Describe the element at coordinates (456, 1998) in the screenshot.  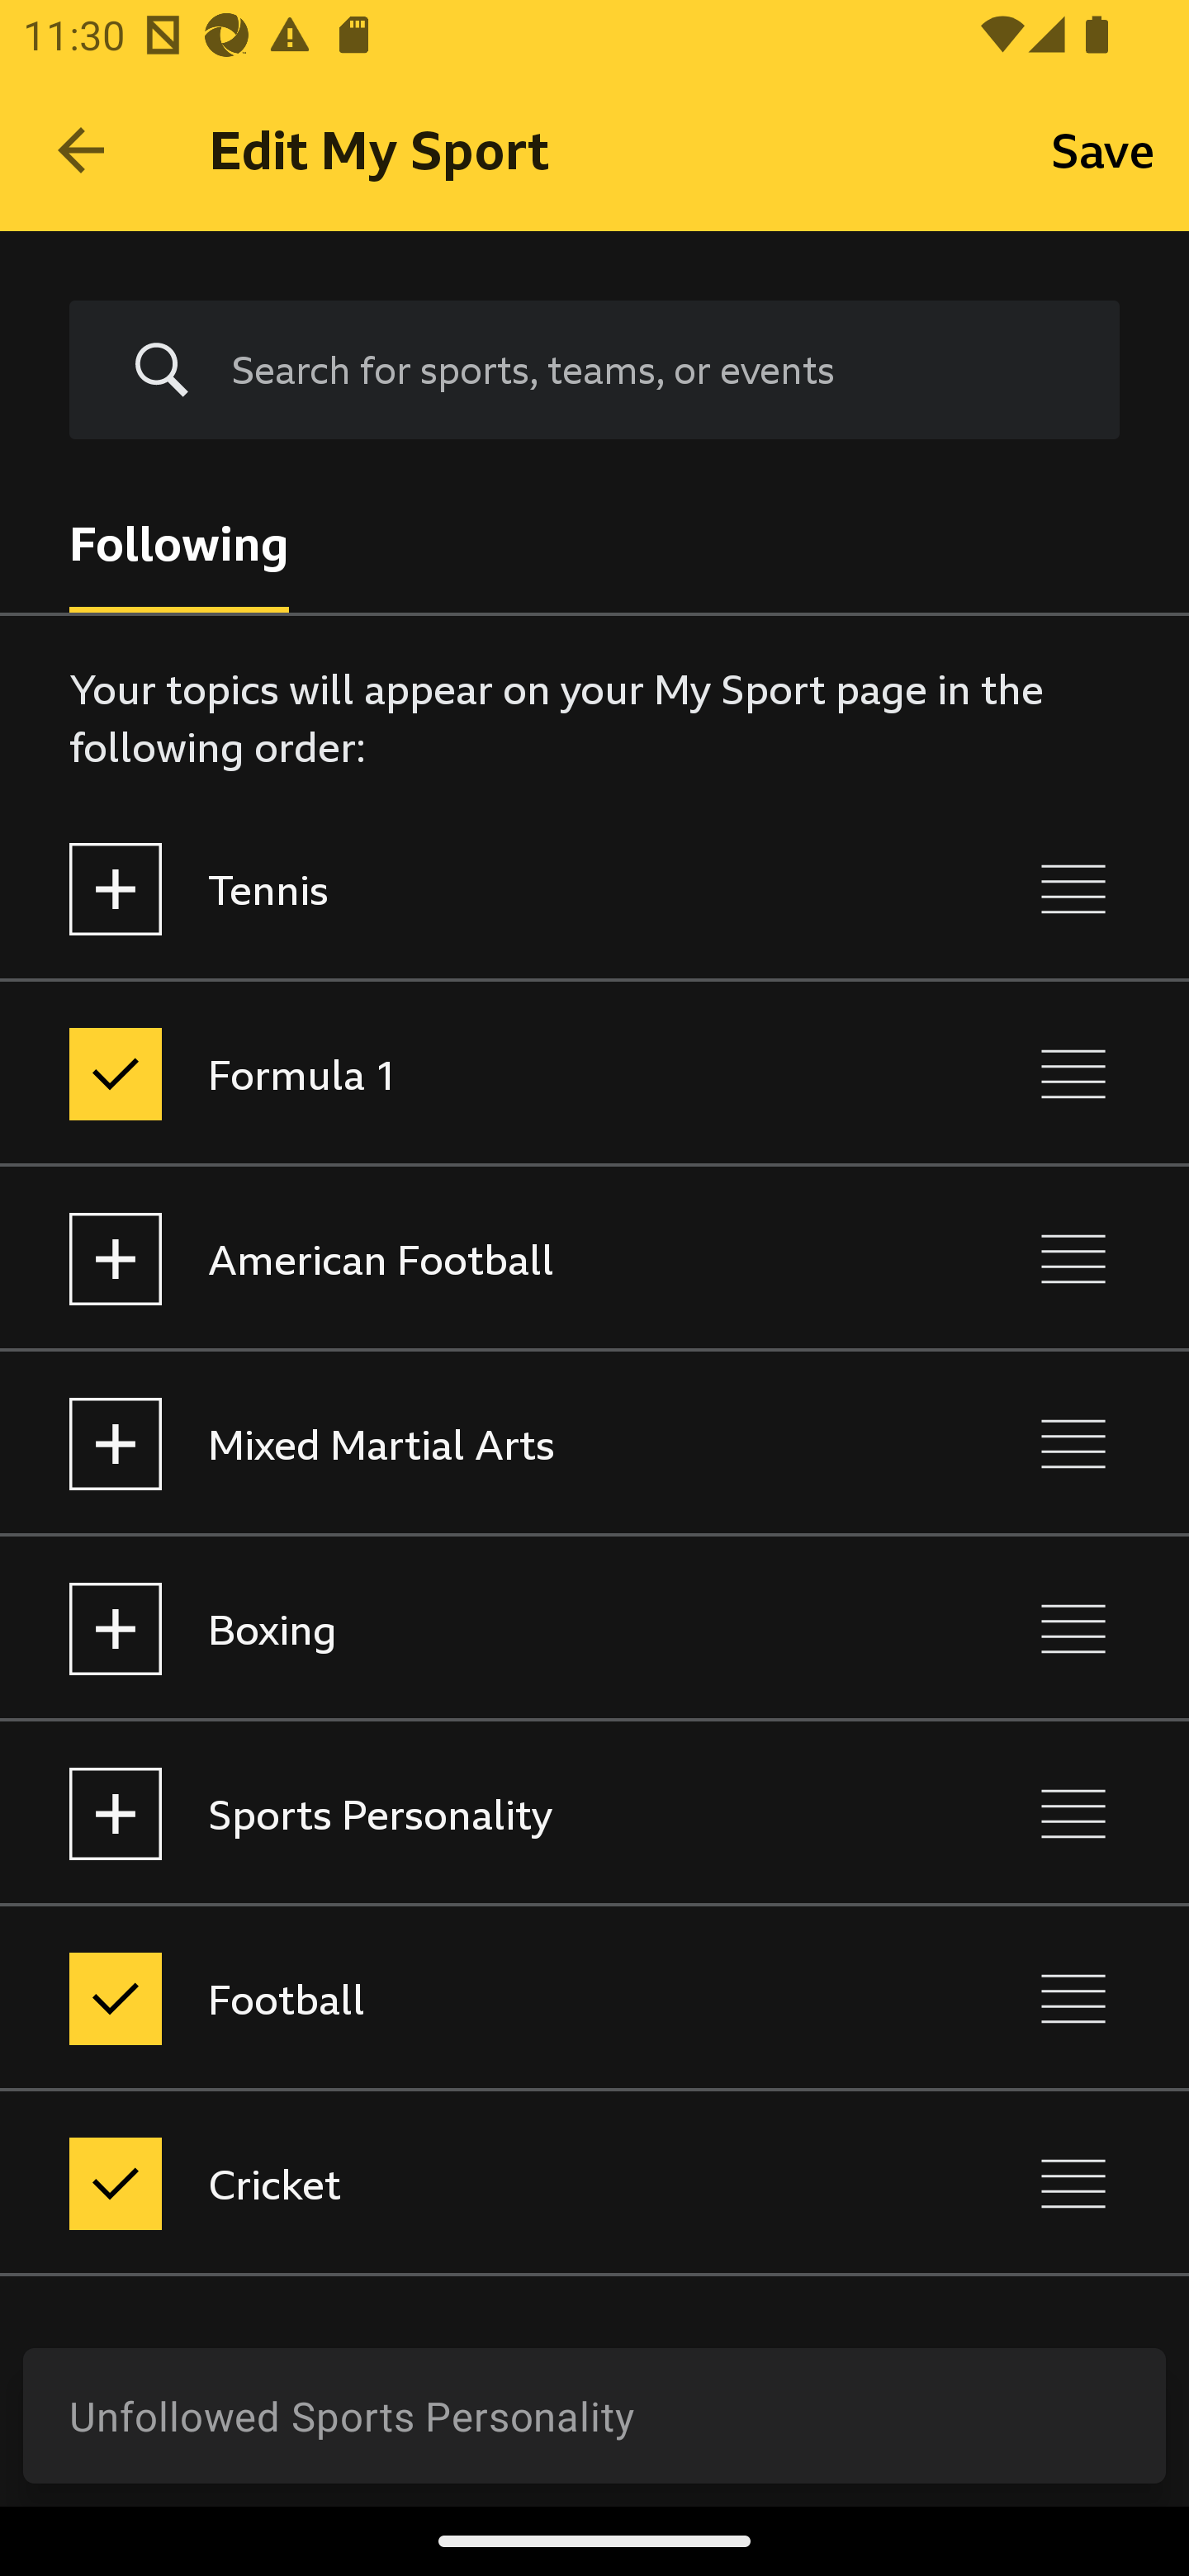
I see `Football` at that location.